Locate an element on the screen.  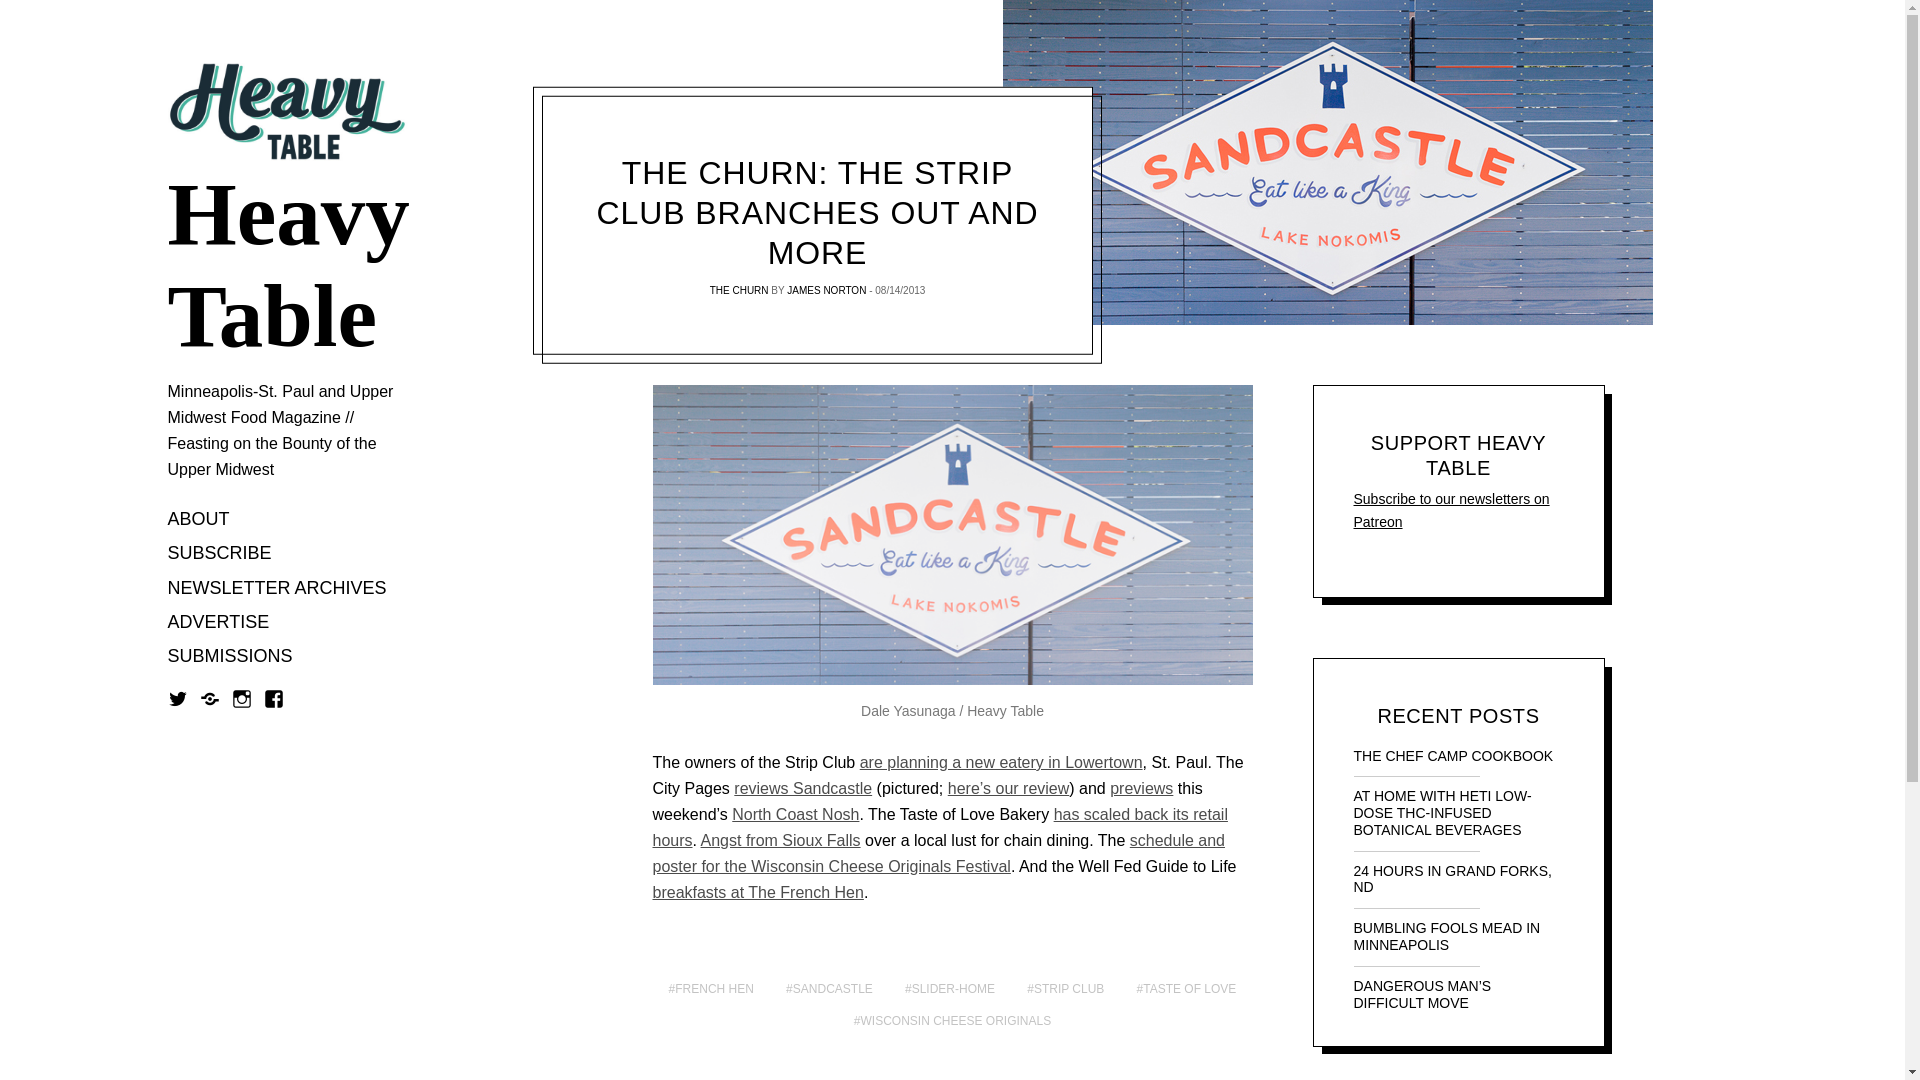
FRENCH HEN is located at coordinates (711, 990).